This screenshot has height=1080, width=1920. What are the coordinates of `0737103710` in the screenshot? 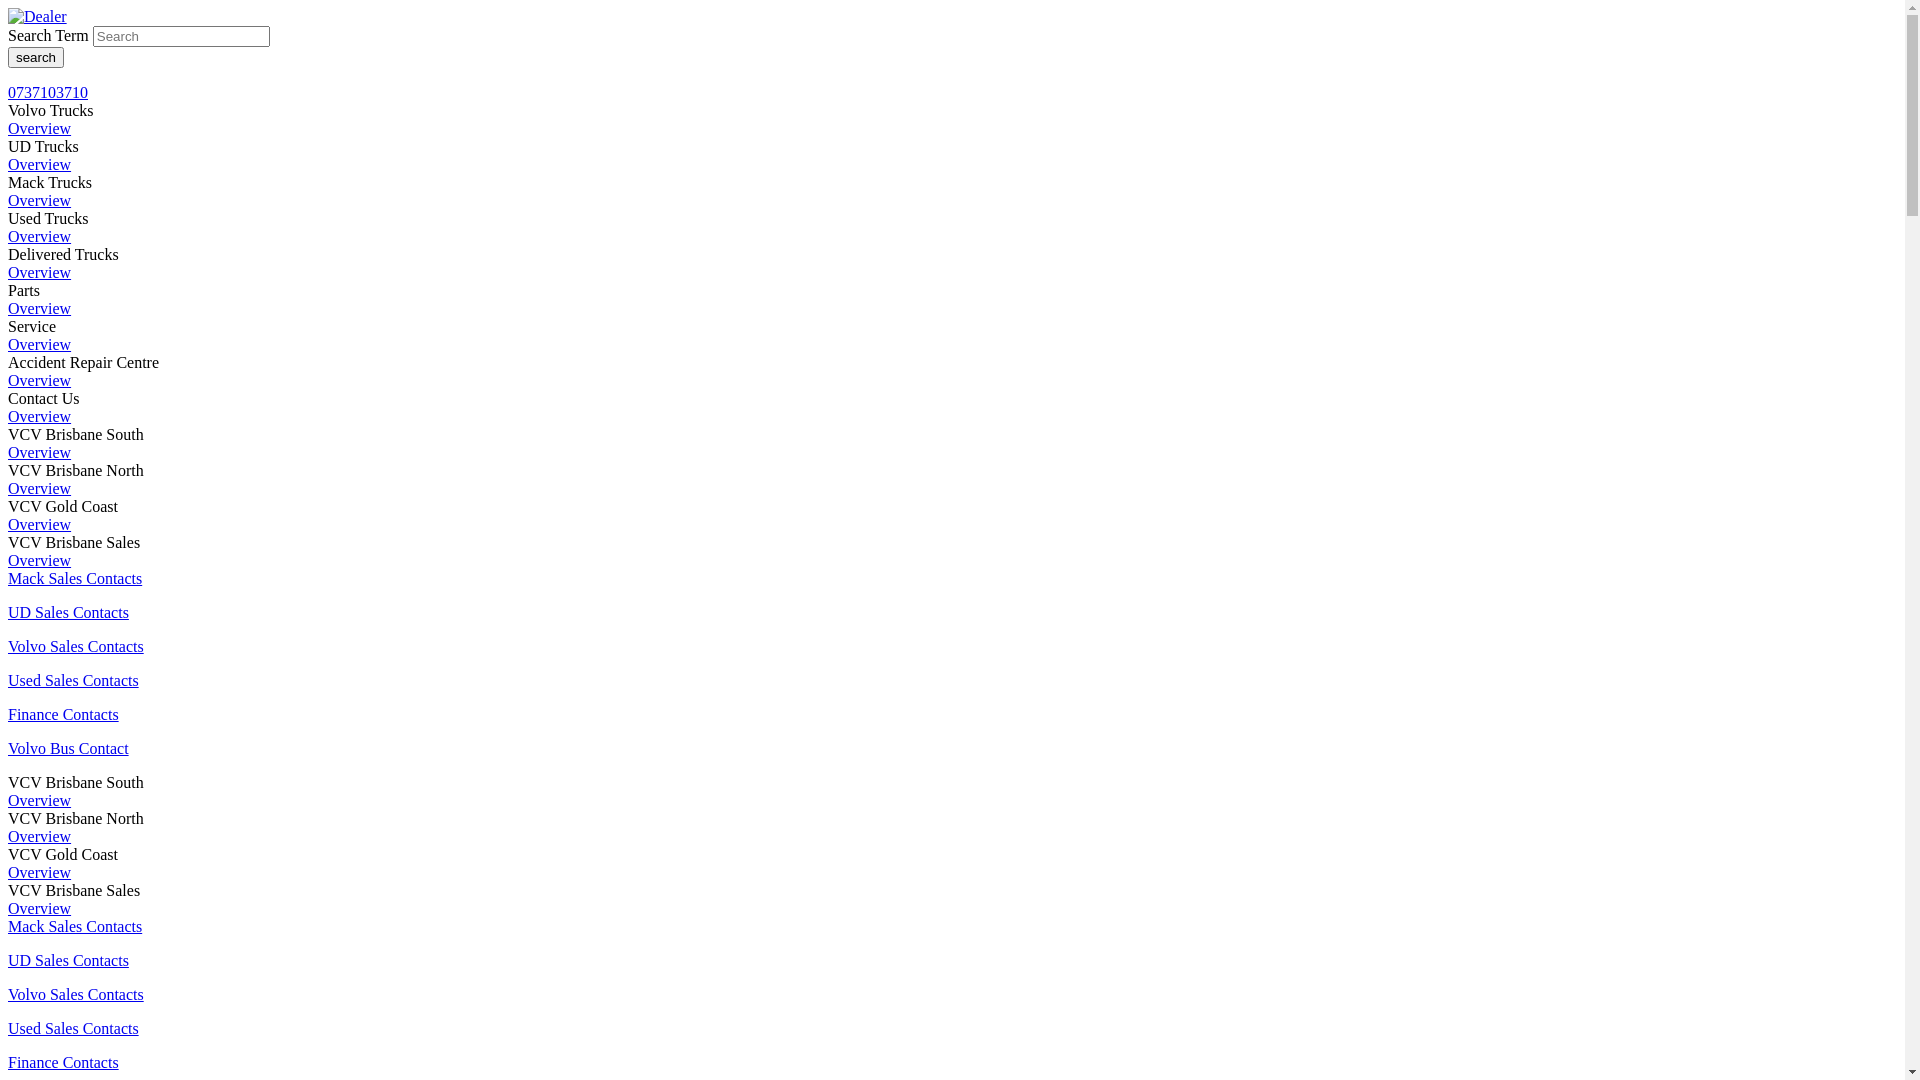 It's located at (48, 92).